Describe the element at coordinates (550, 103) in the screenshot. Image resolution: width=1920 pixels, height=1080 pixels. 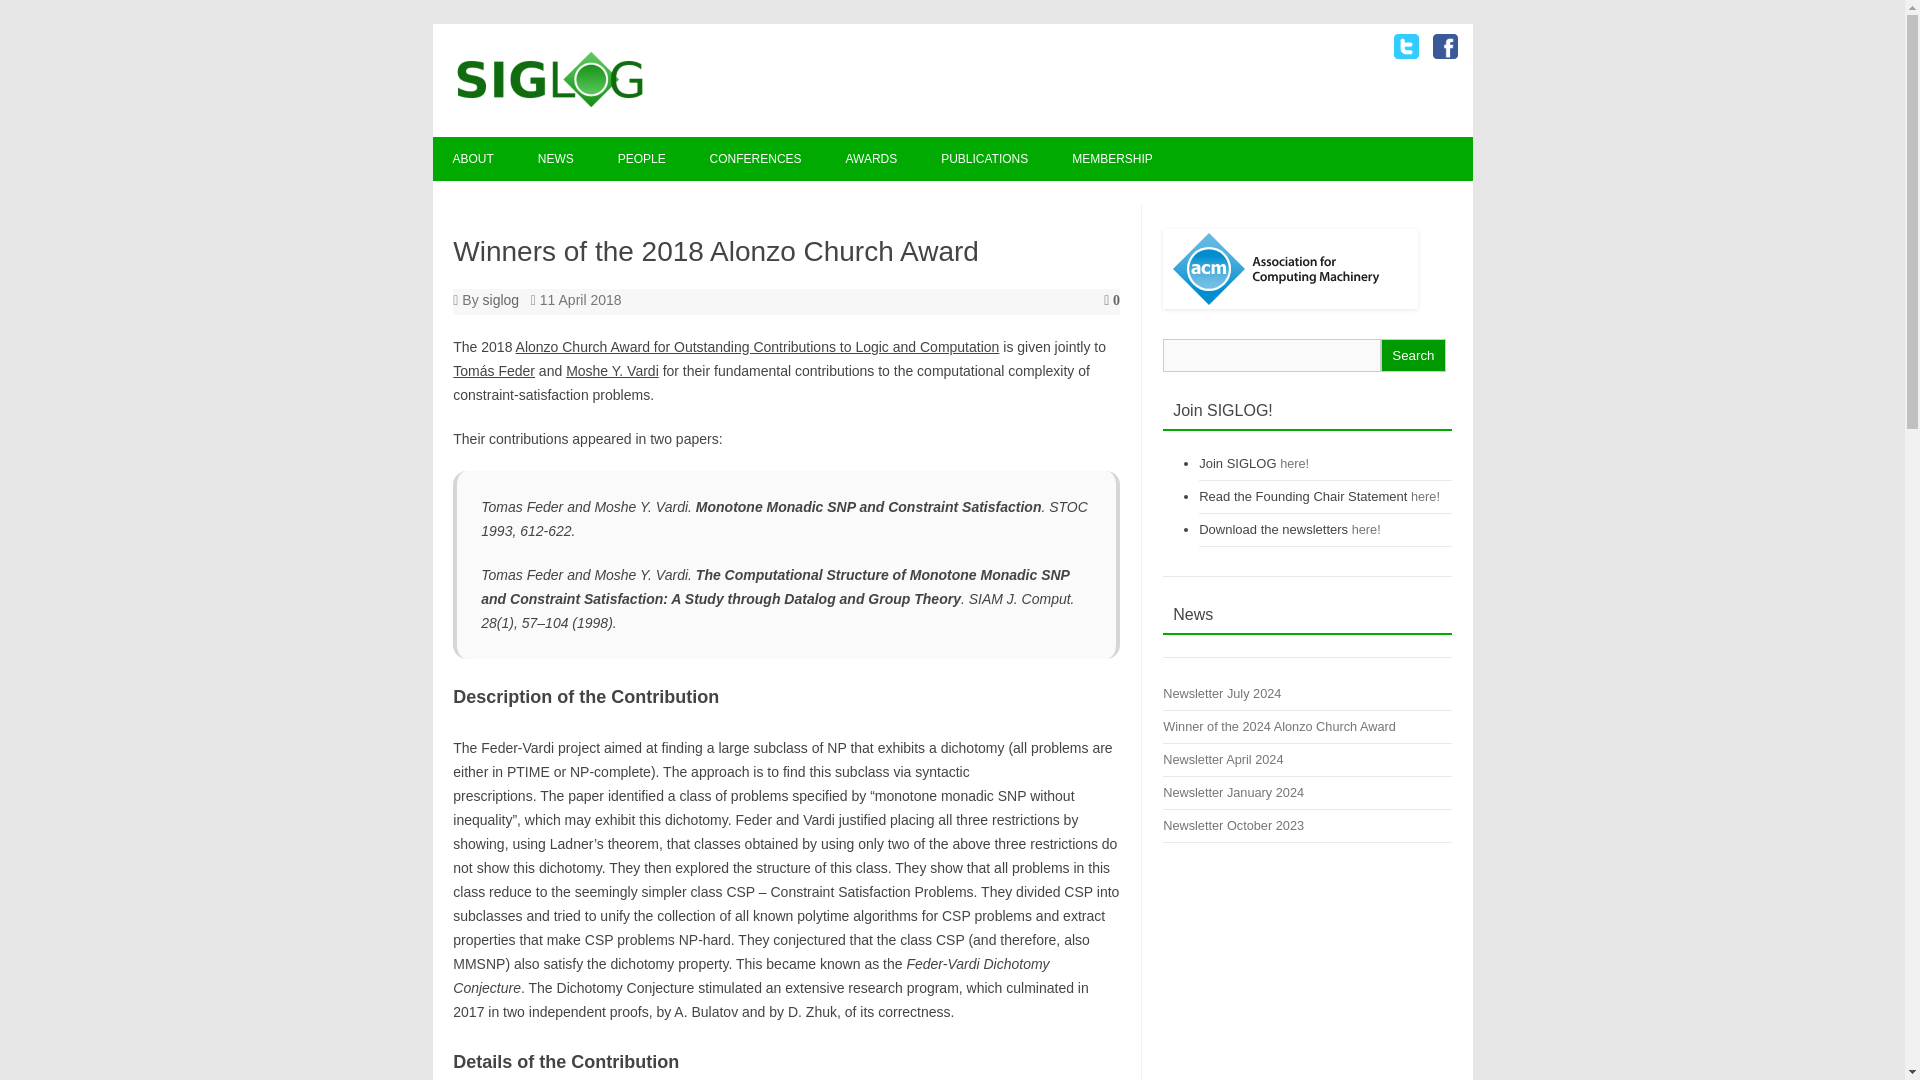
I see `ACM Special Interest Group on Logic and Computation` at that location.